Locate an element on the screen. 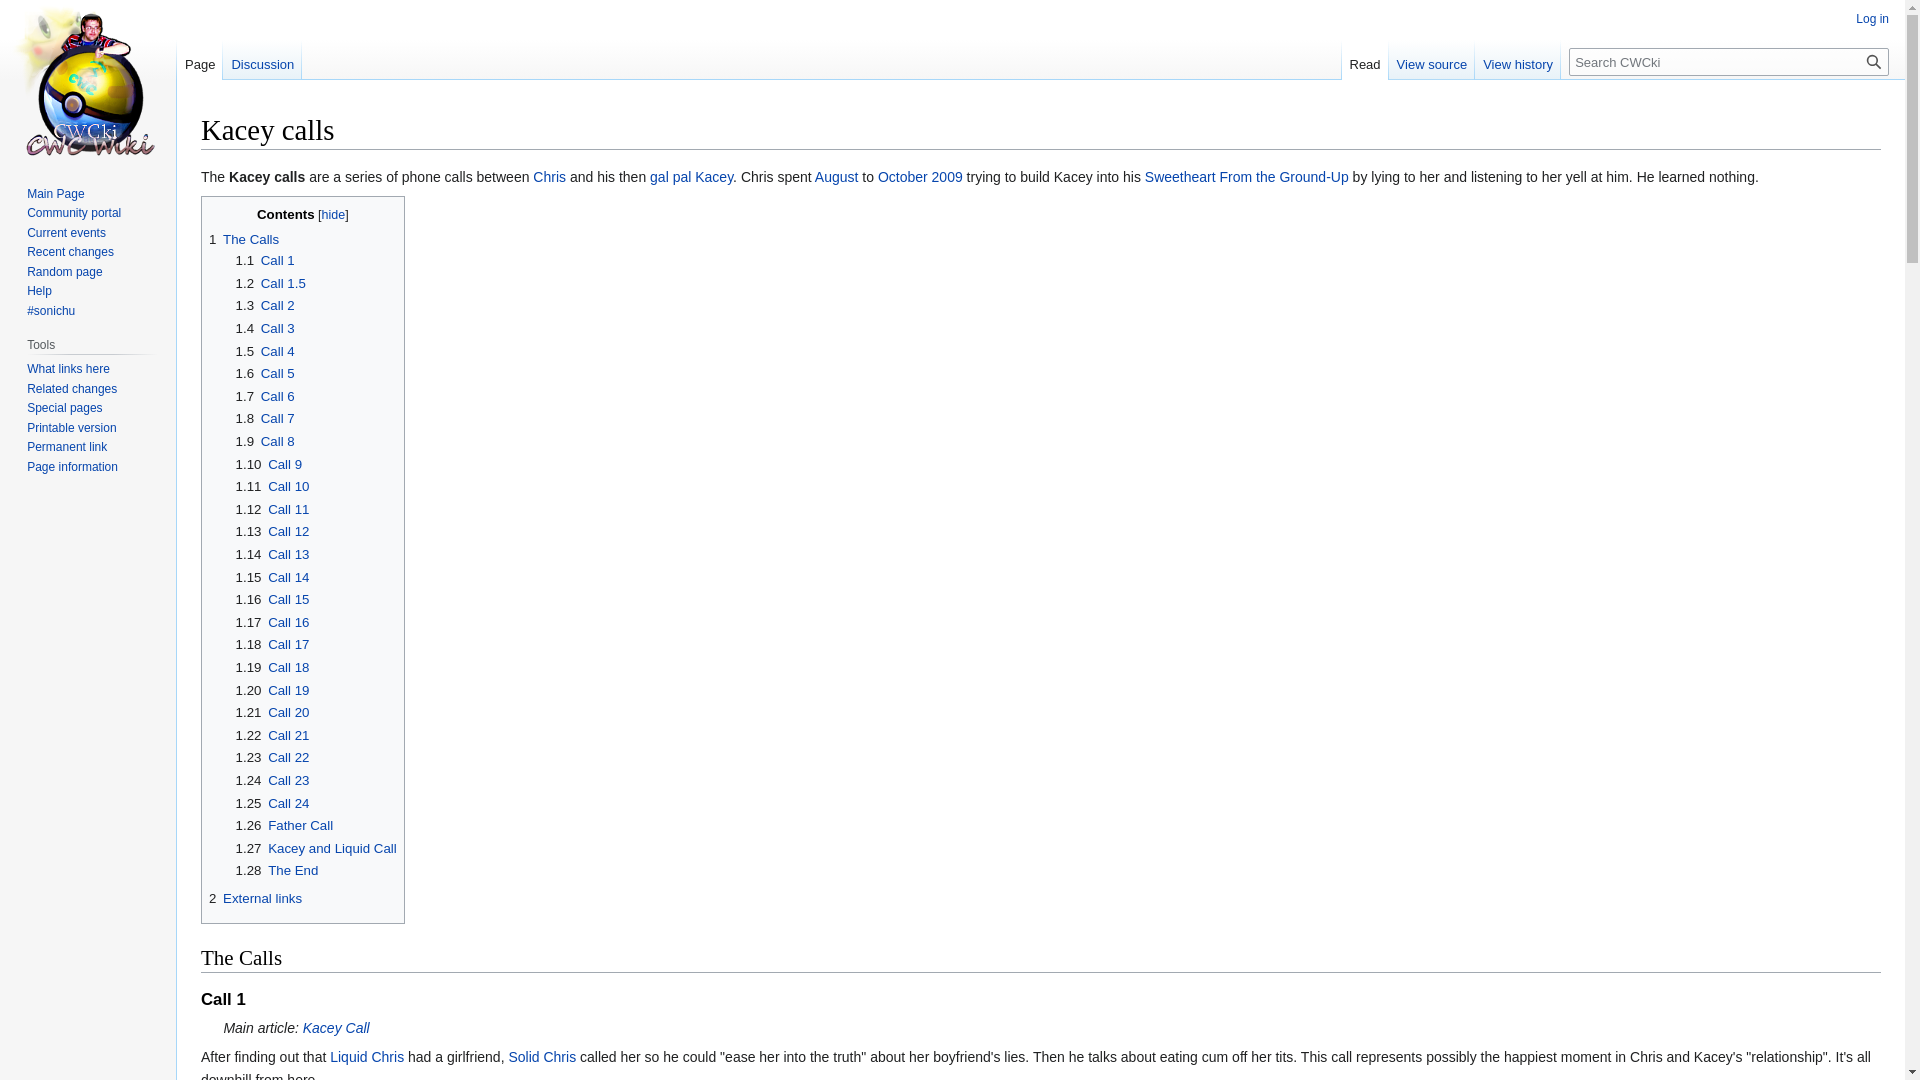 Image resolution: width=1920 pixels, height=1080 pixels. 2 External links is located at coordinates (255, 898).